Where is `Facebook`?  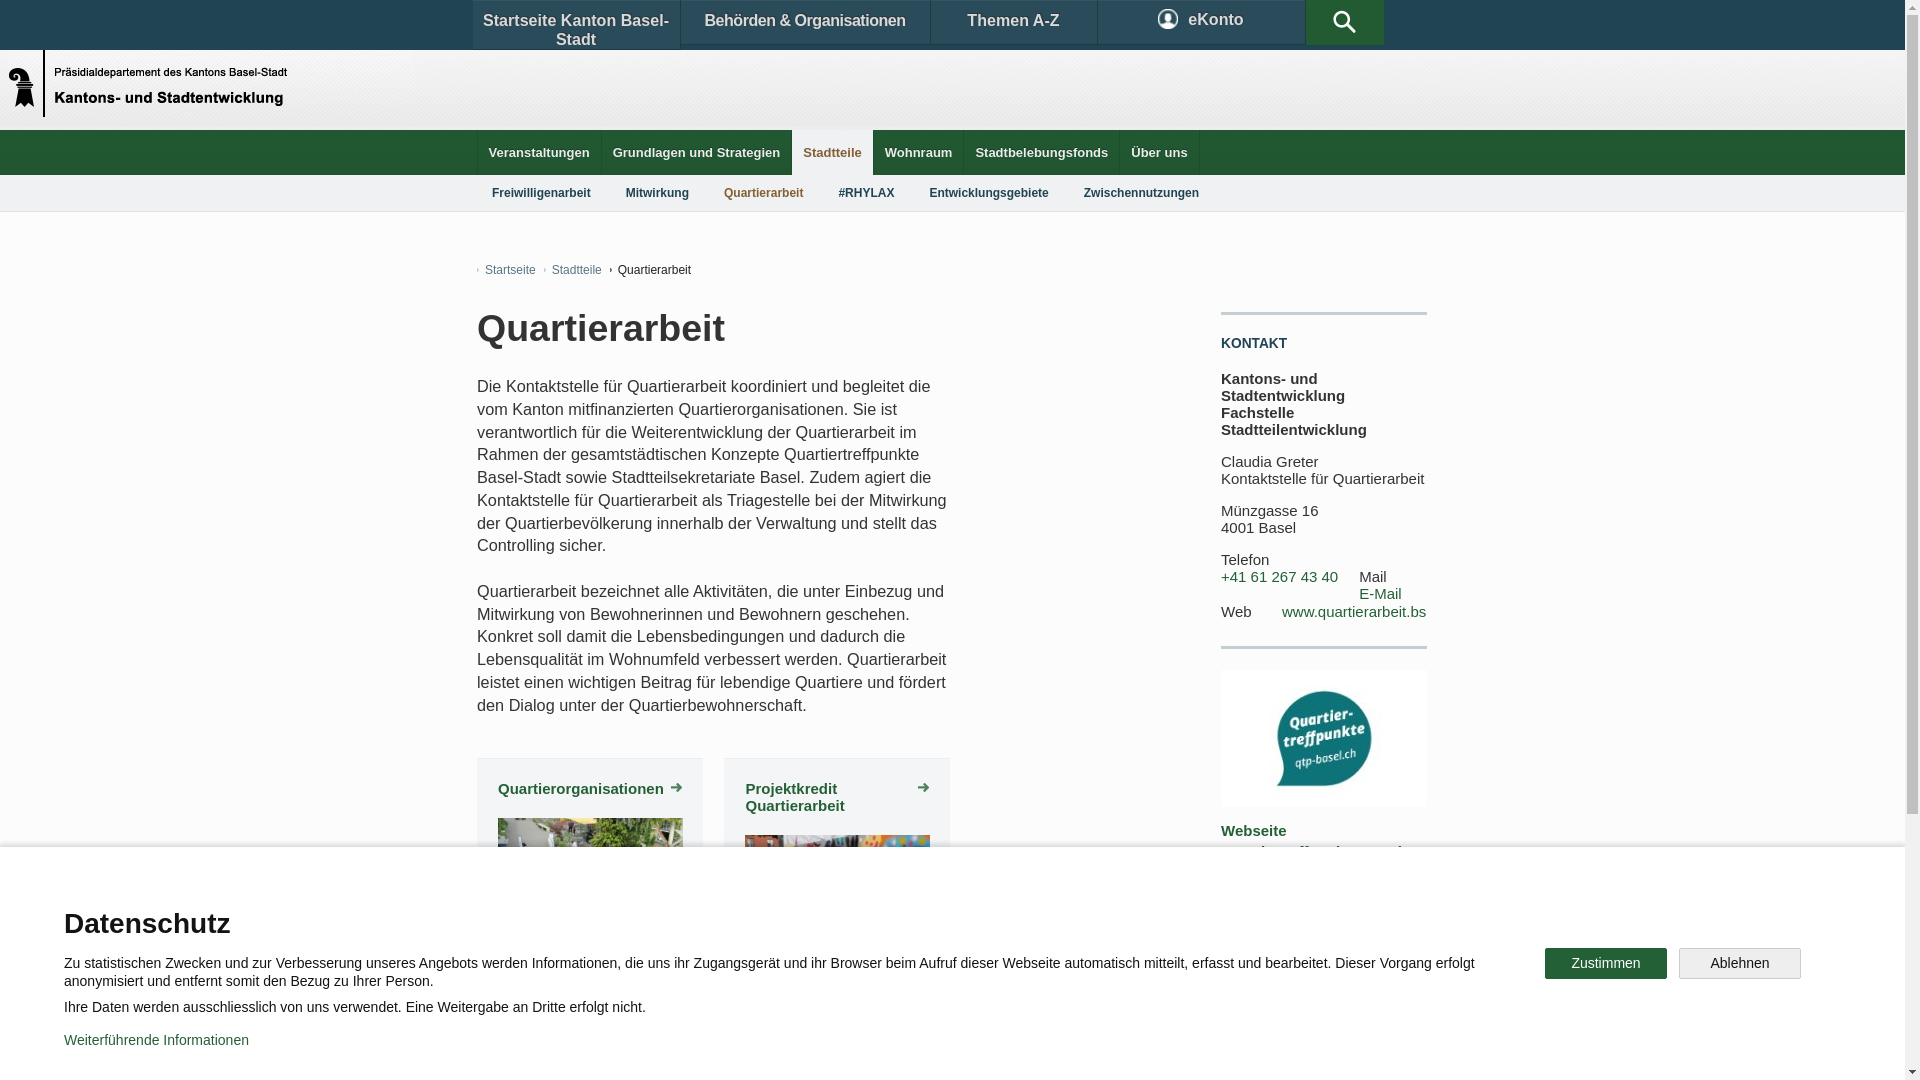 Facebook is located at coordinates (722, 984).